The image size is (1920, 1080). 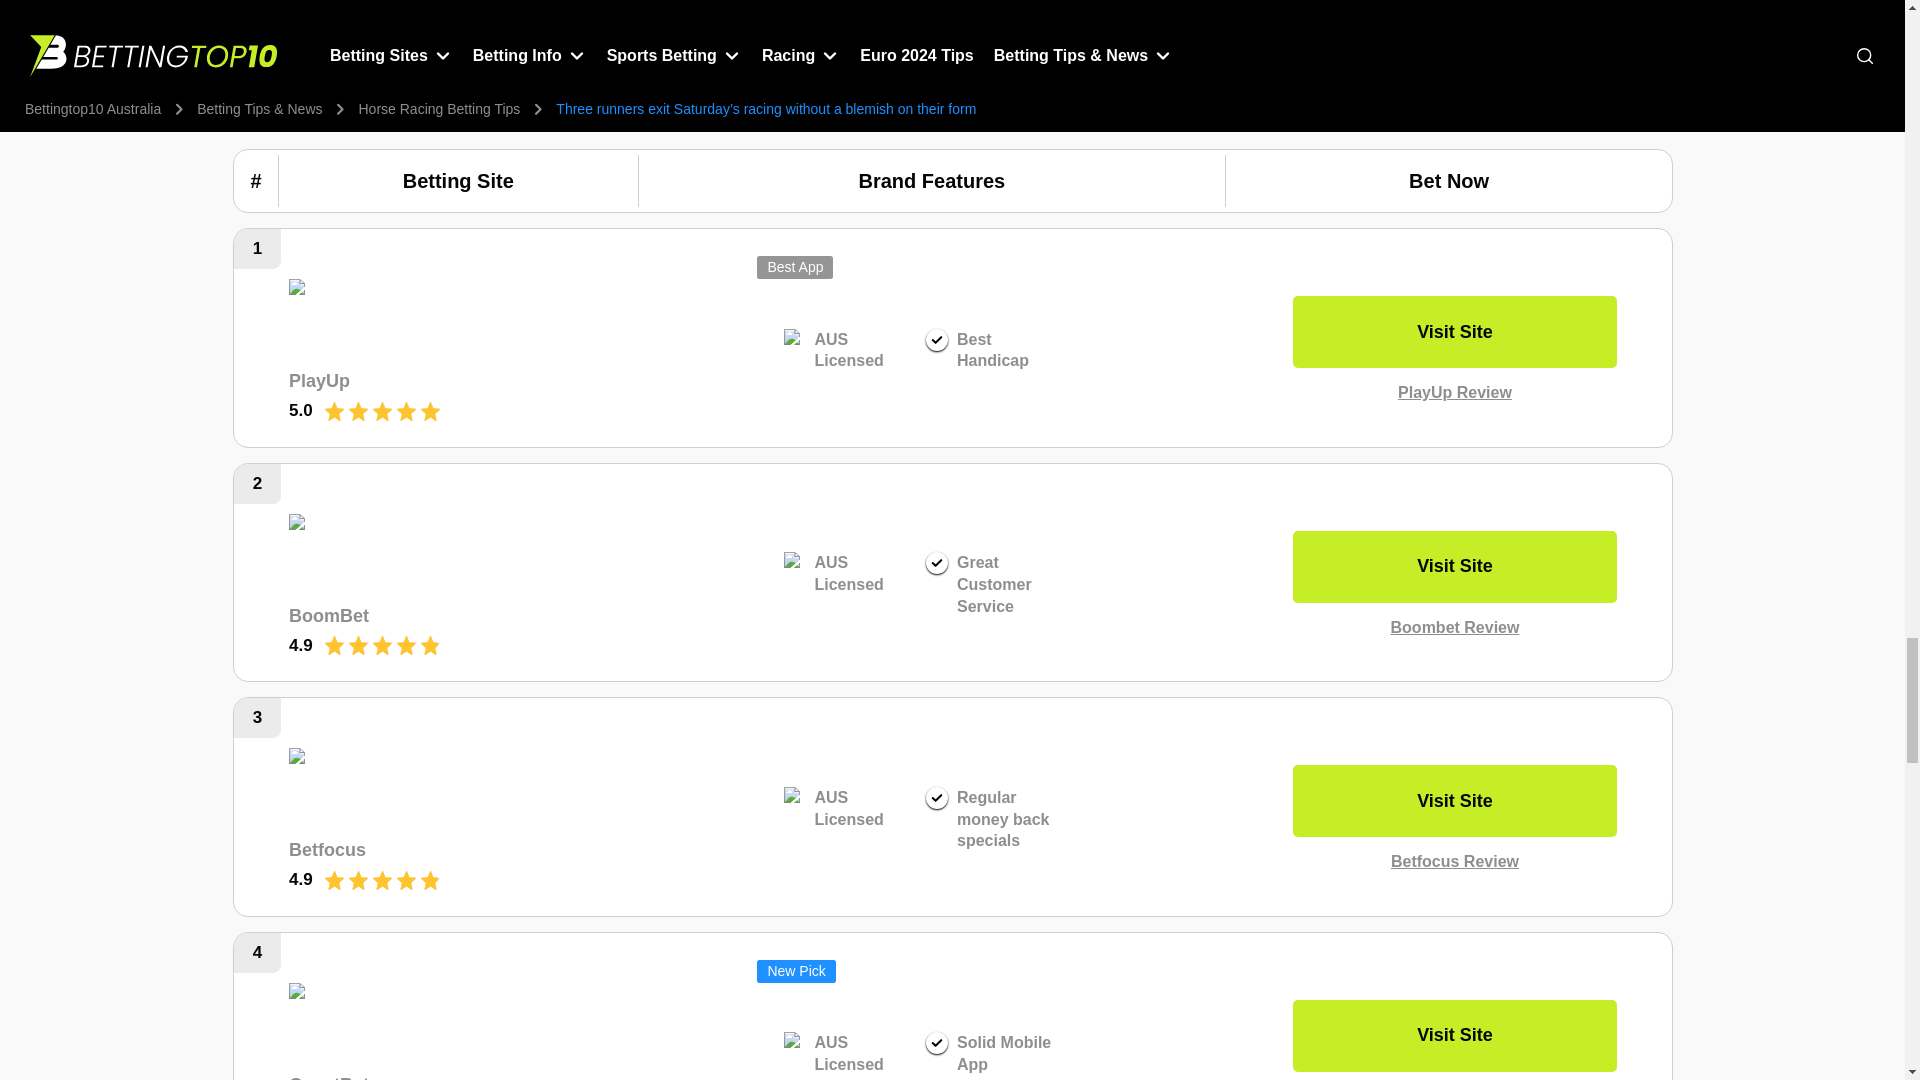 I want to click on betfocus, so click(x=431, y=789).